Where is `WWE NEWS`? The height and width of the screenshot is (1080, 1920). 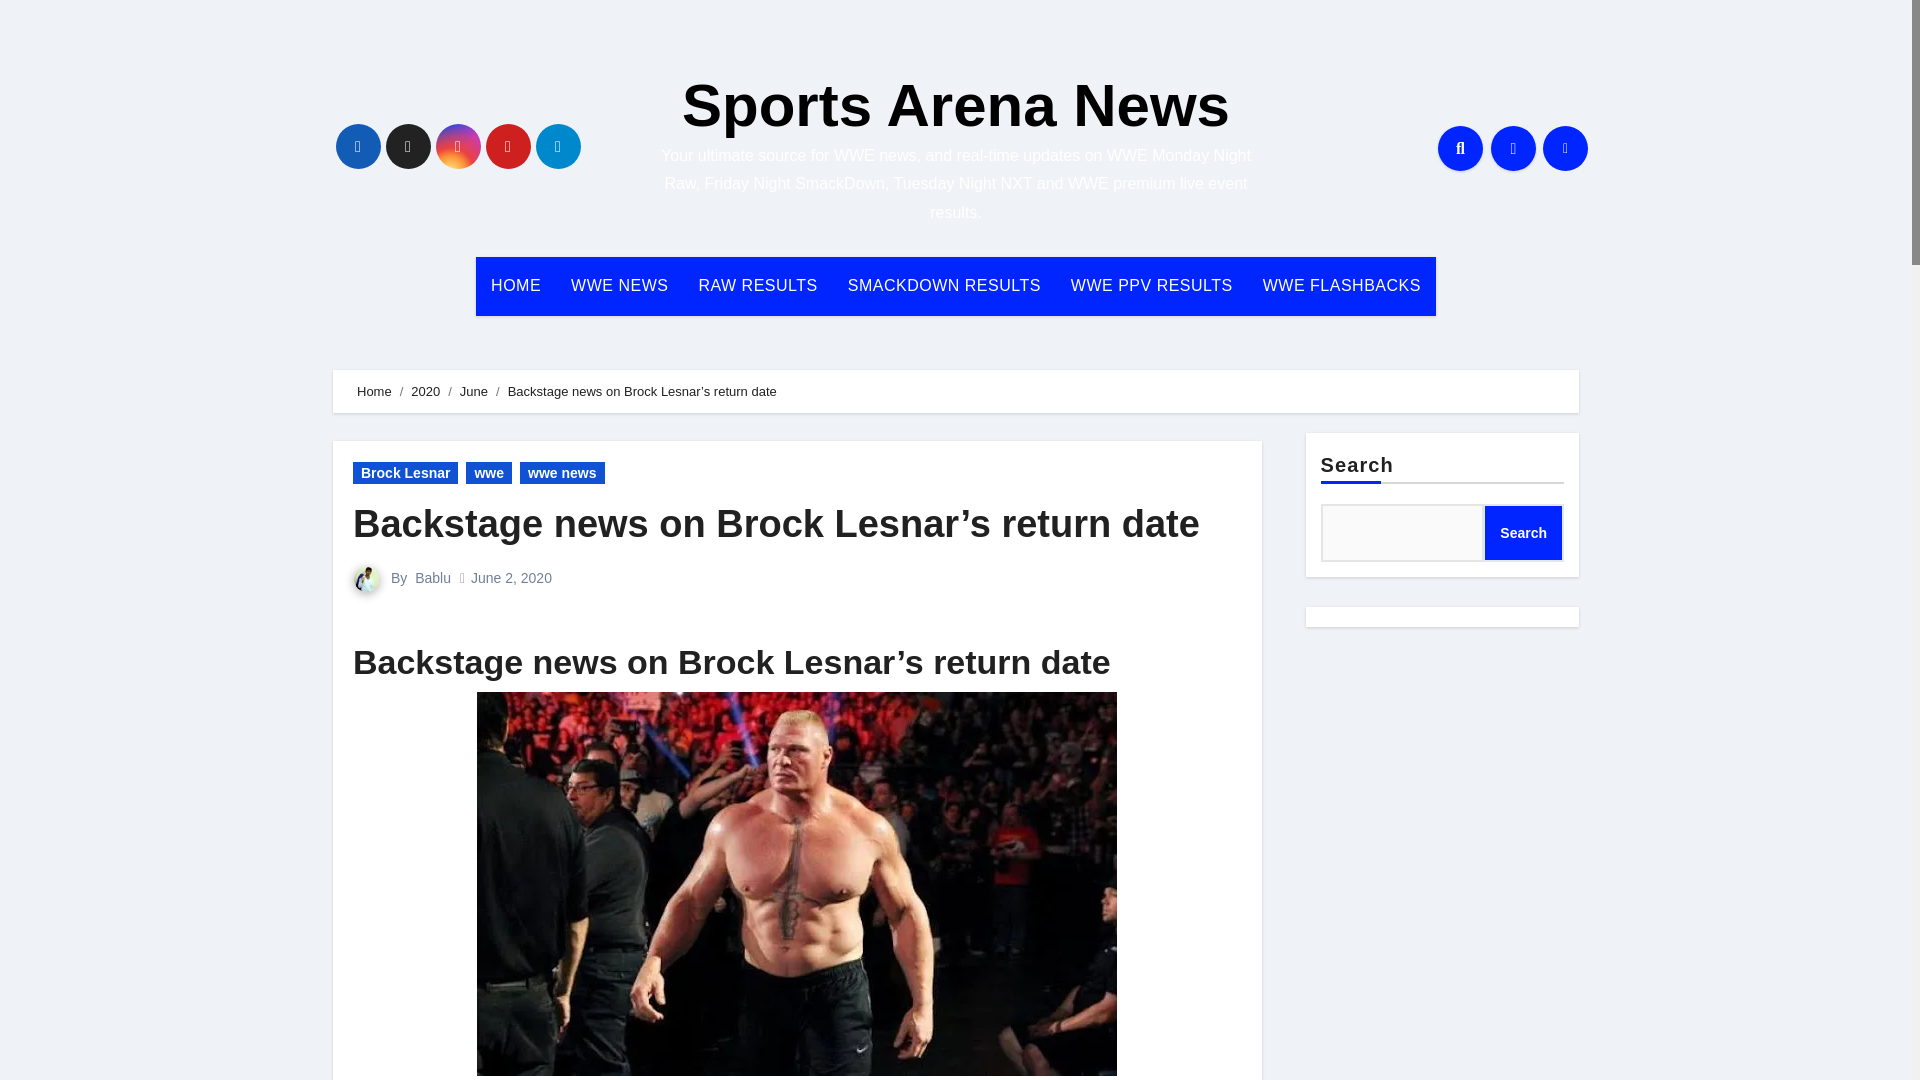 WWE NEWS is located at coordinates (620, 286).